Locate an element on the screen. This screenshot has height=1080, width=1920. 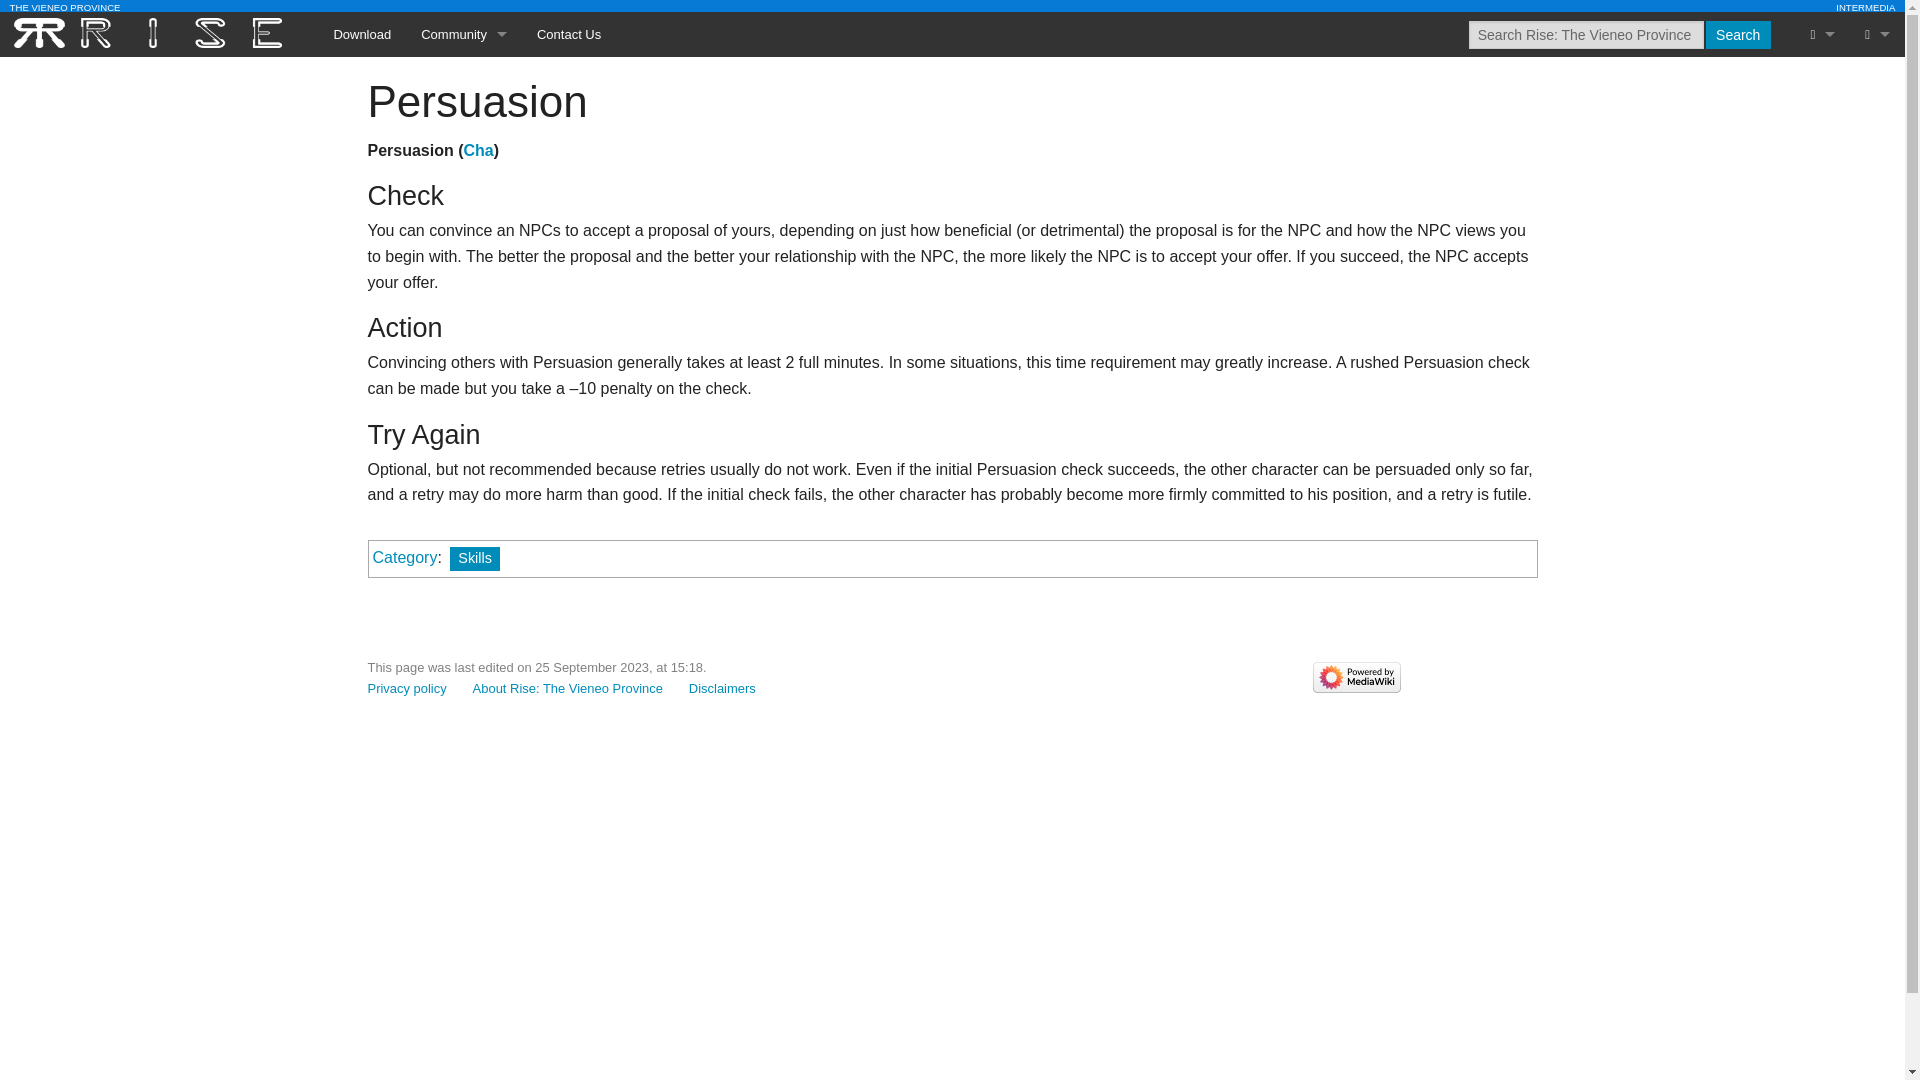
Category is located at coordinates (404, 556).